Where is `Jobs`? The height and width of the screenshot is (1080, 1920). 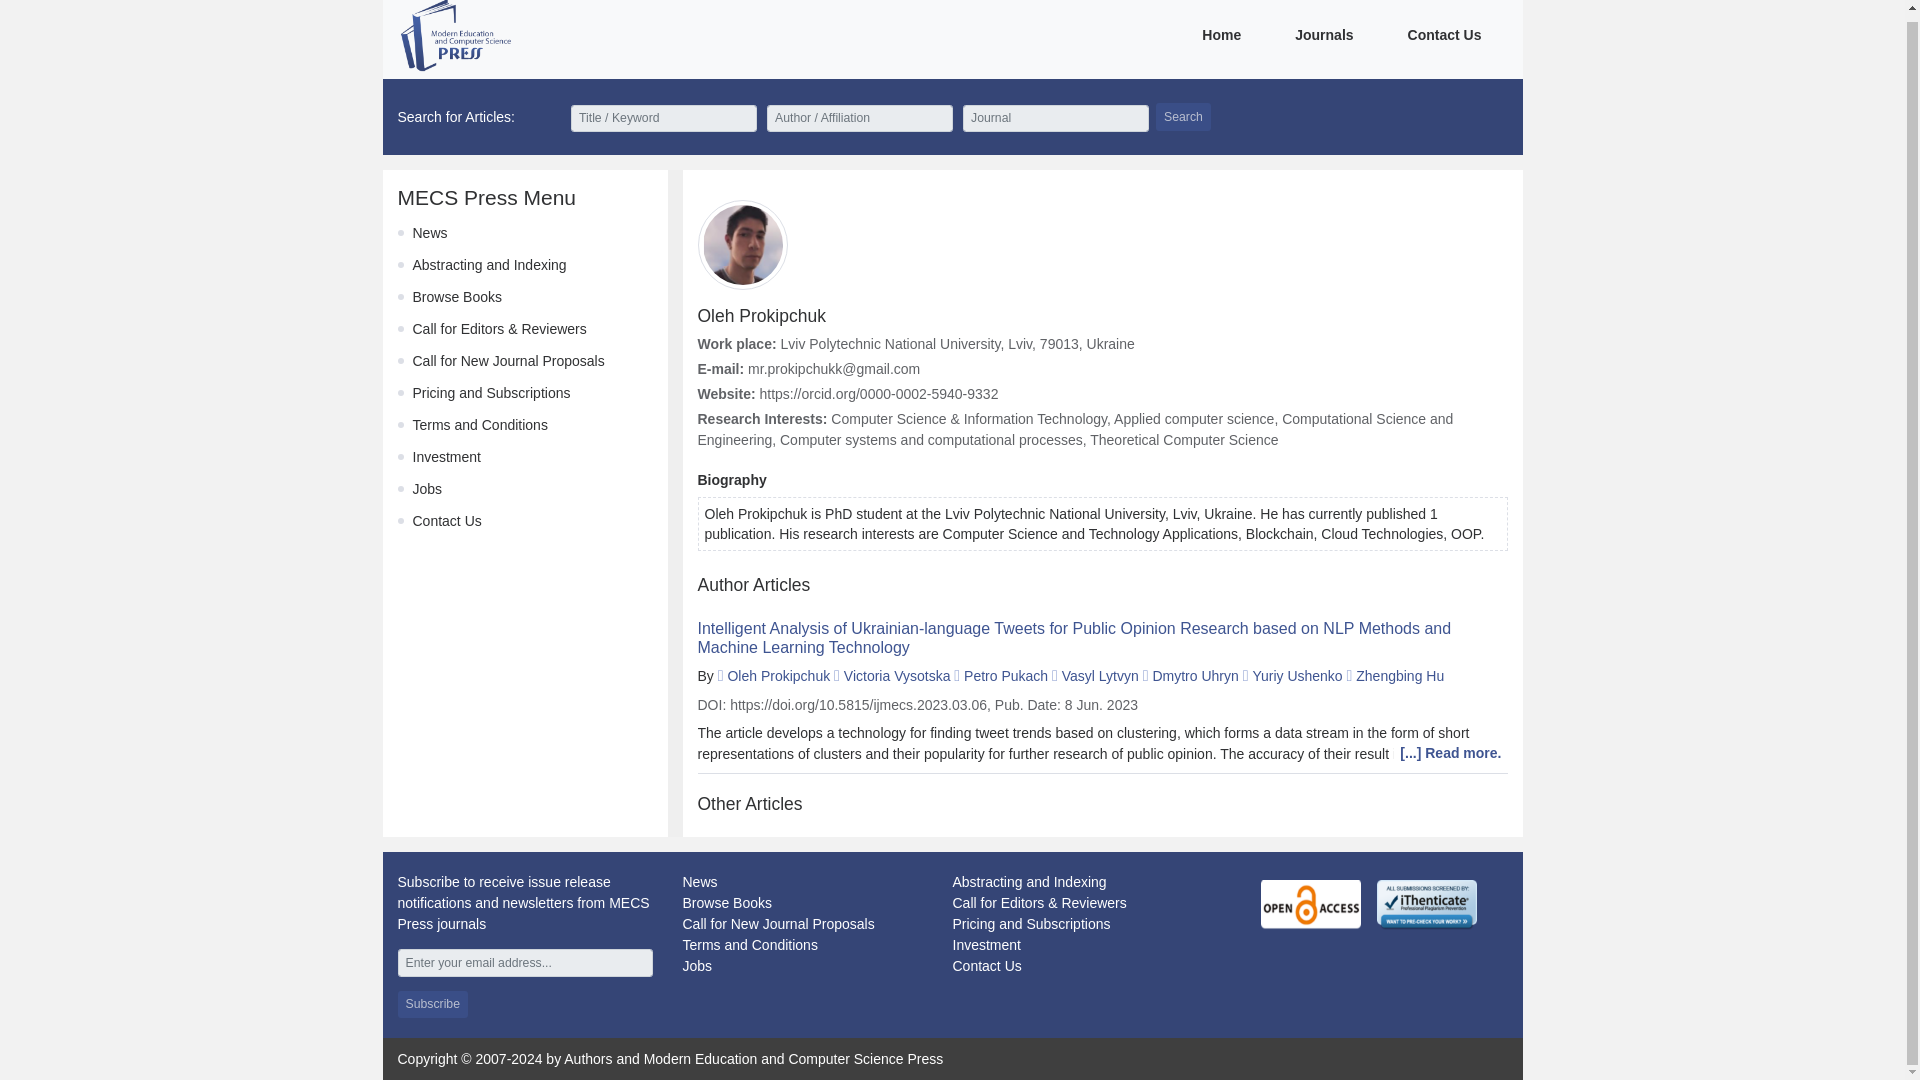
Jobs is located at coordinates (426, 488).